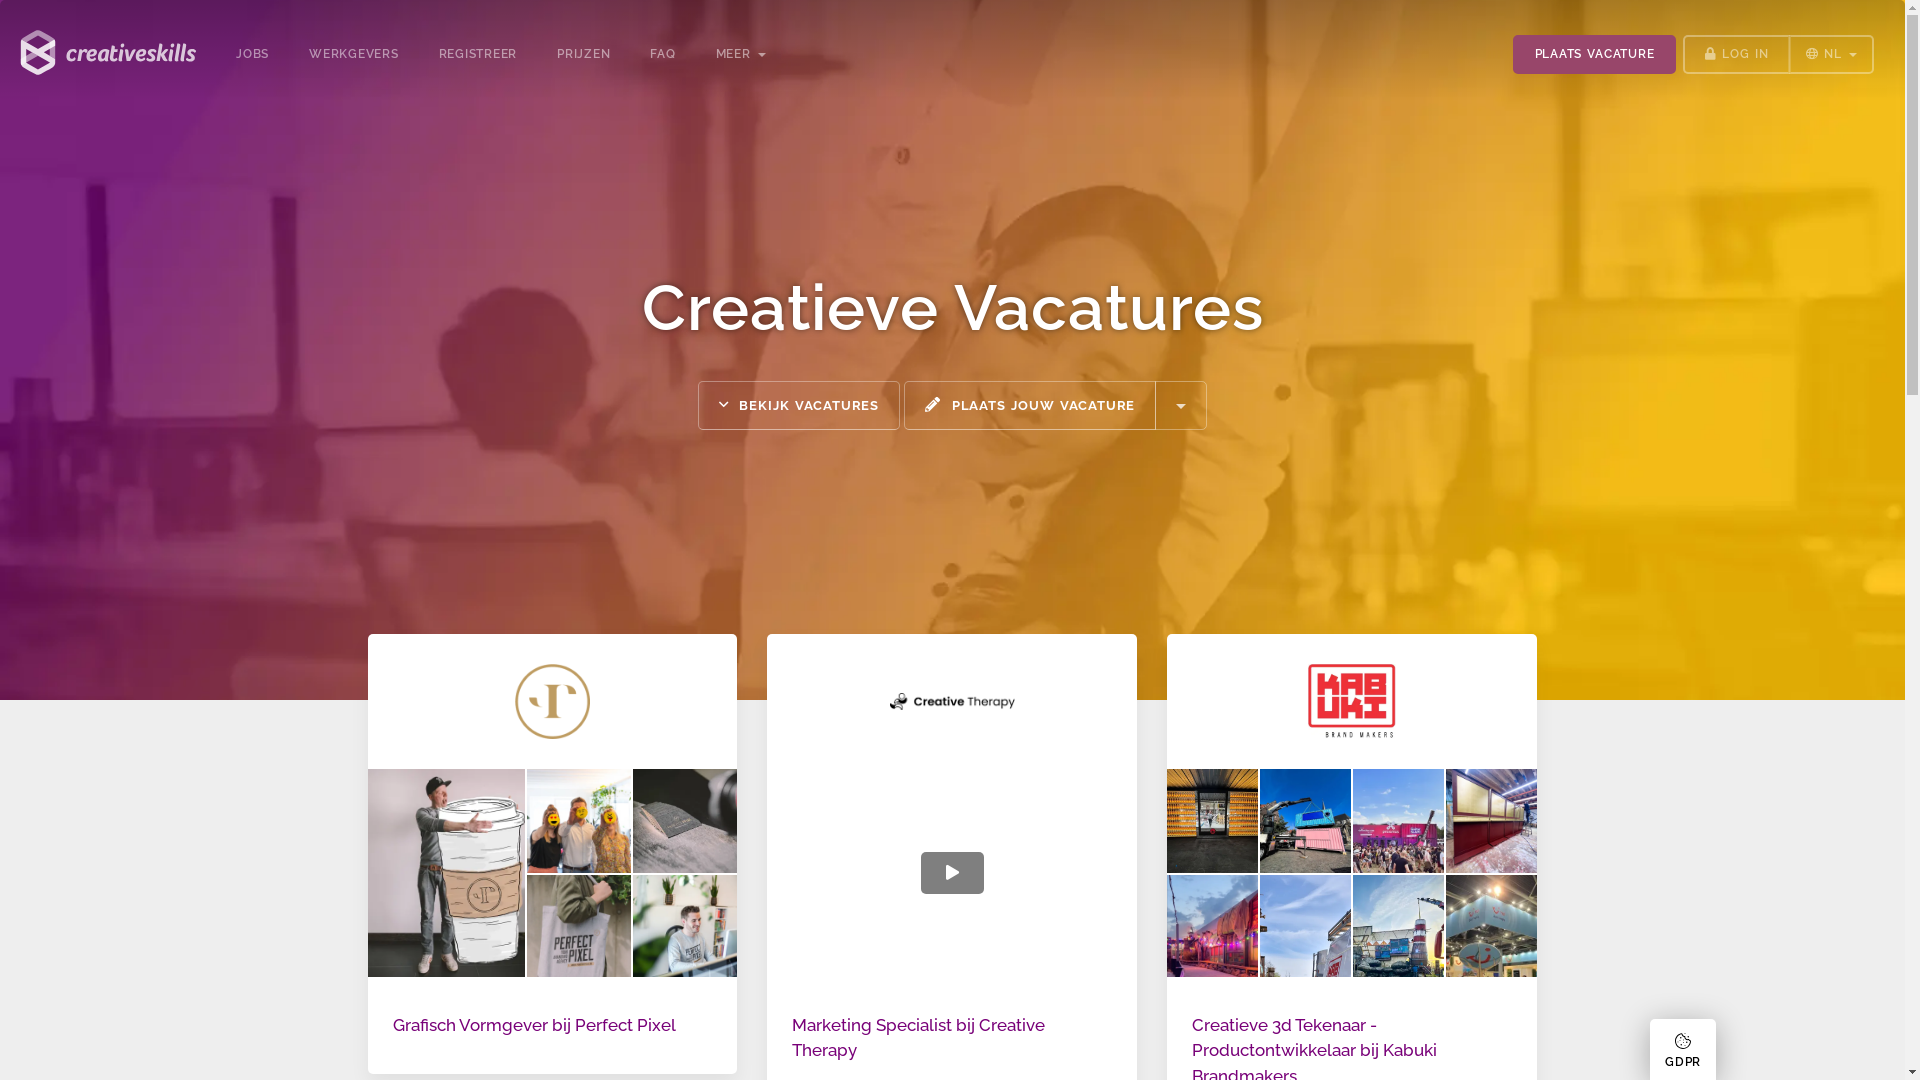 The width and height of the screenshot is (1920, 1080). What do you see at coordinates (918, 1038) in the screenshot?
I see `Marketing Specialist bij Creative Therapy` at bounding box center [918, 1038].